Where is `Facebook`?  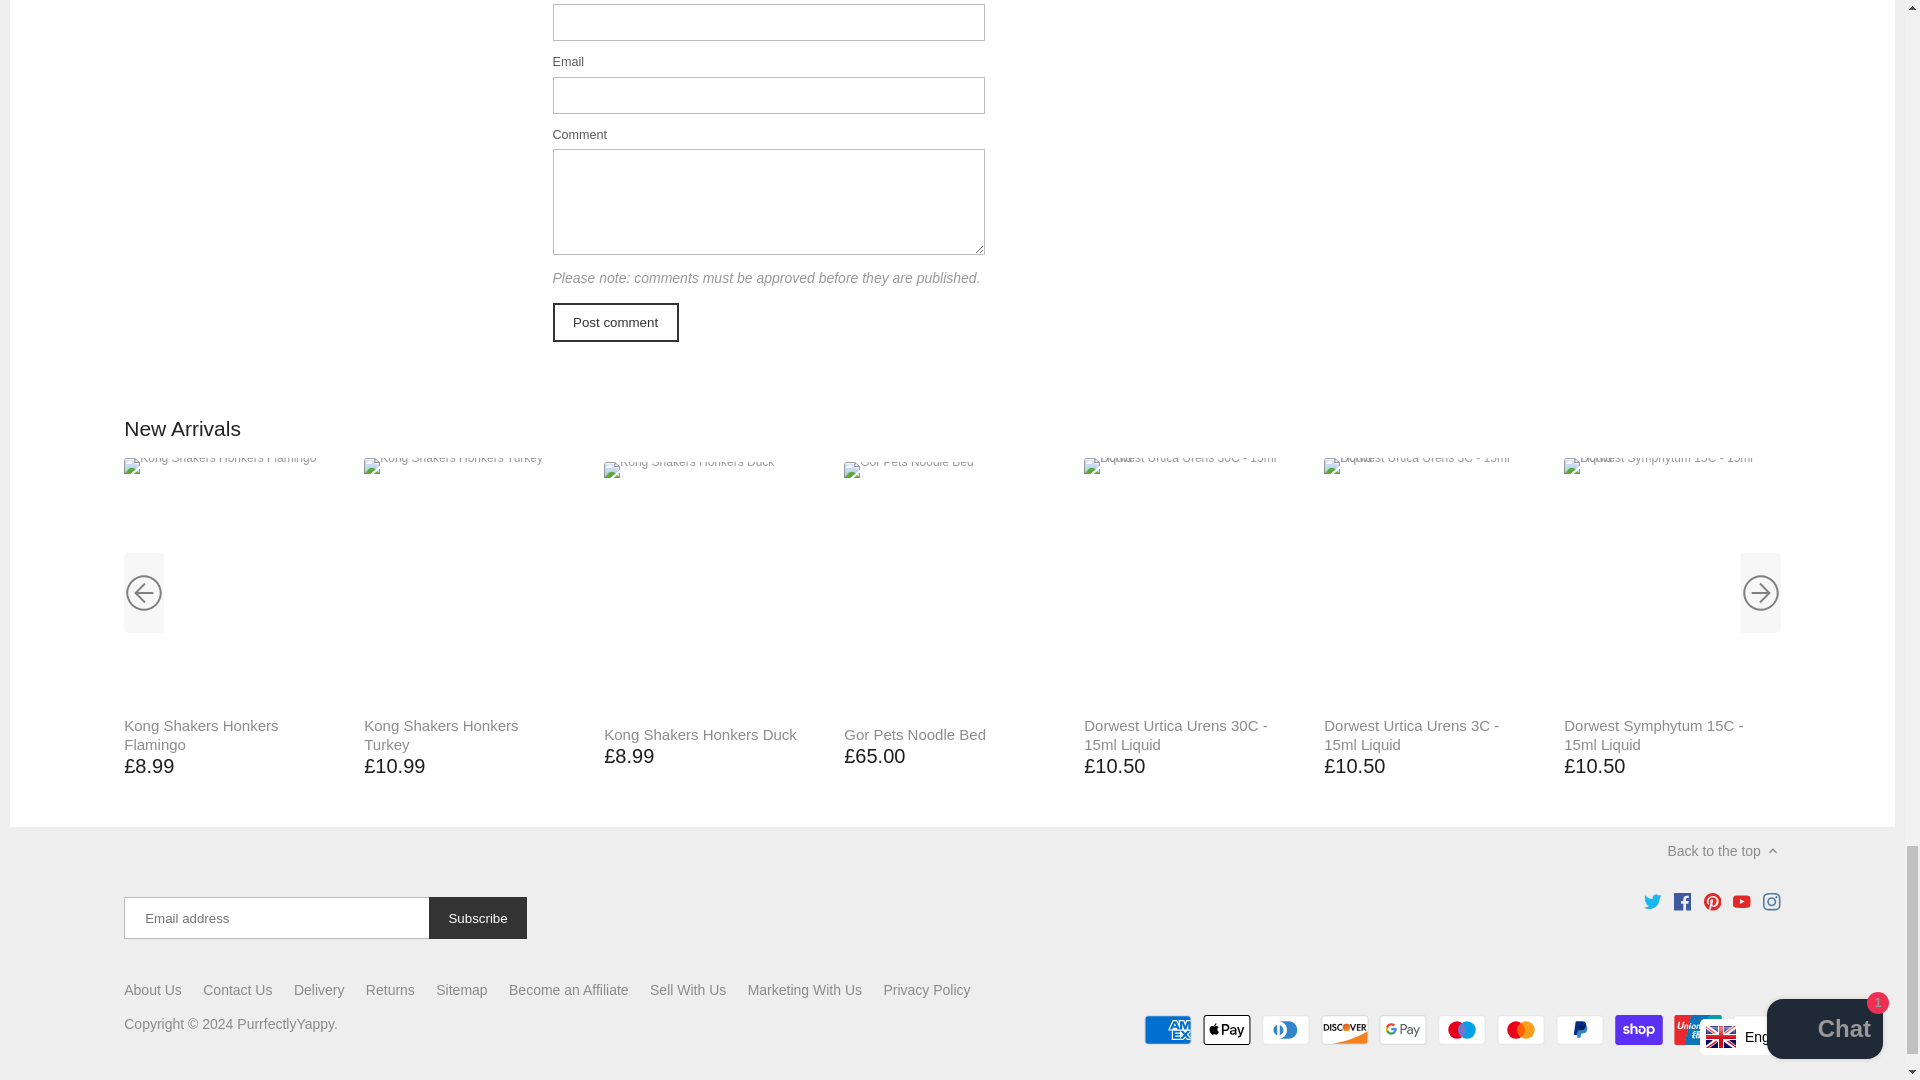 Facebook is located at coordinates (1682, 902).